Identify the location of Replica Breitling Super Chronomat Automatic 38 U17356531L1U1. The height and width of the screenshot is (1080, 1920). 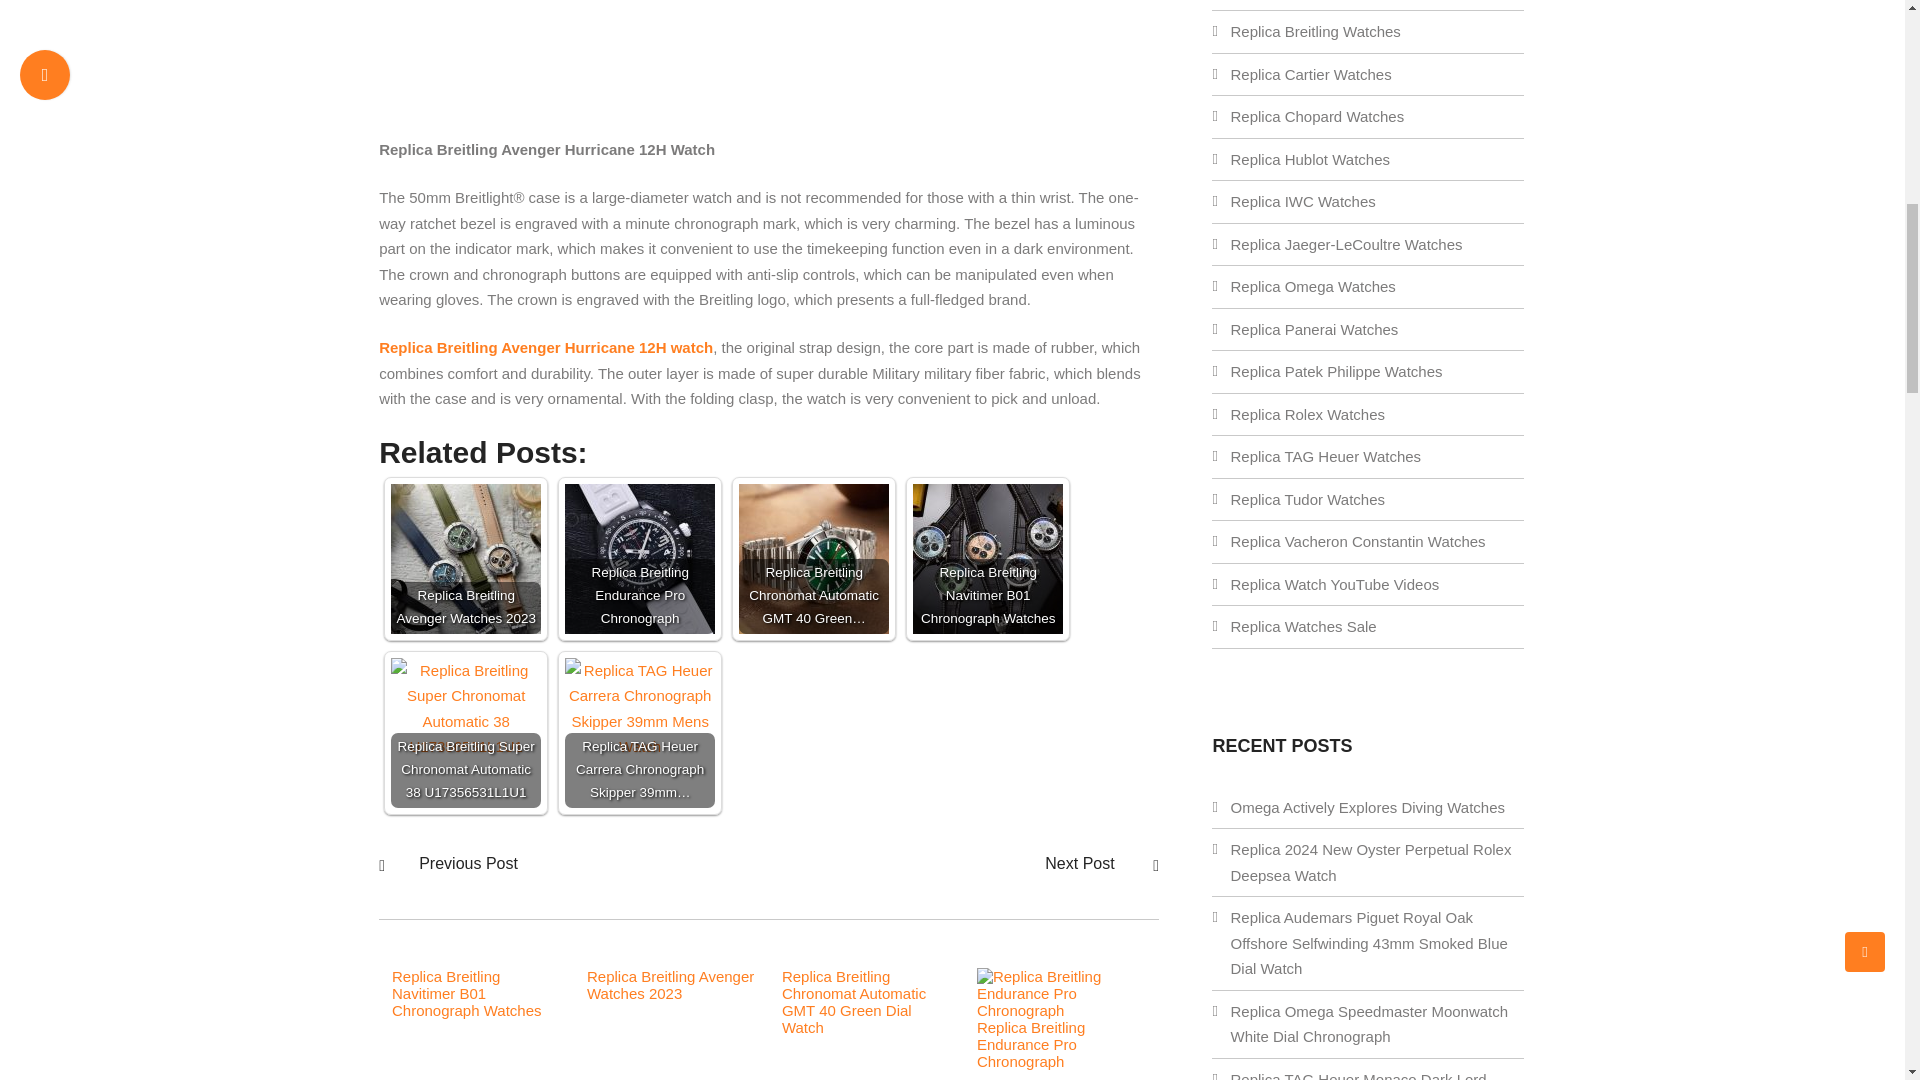
(466, 708).